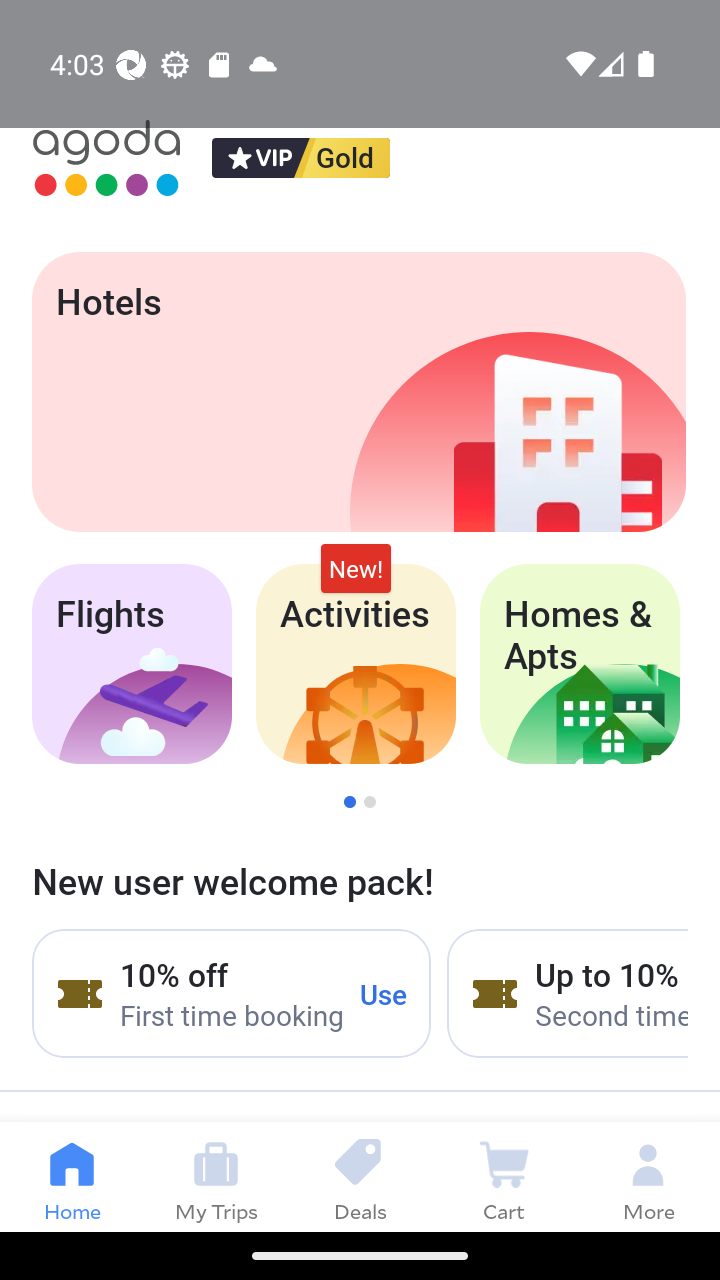  I want to click on More, so click(648, 1176).